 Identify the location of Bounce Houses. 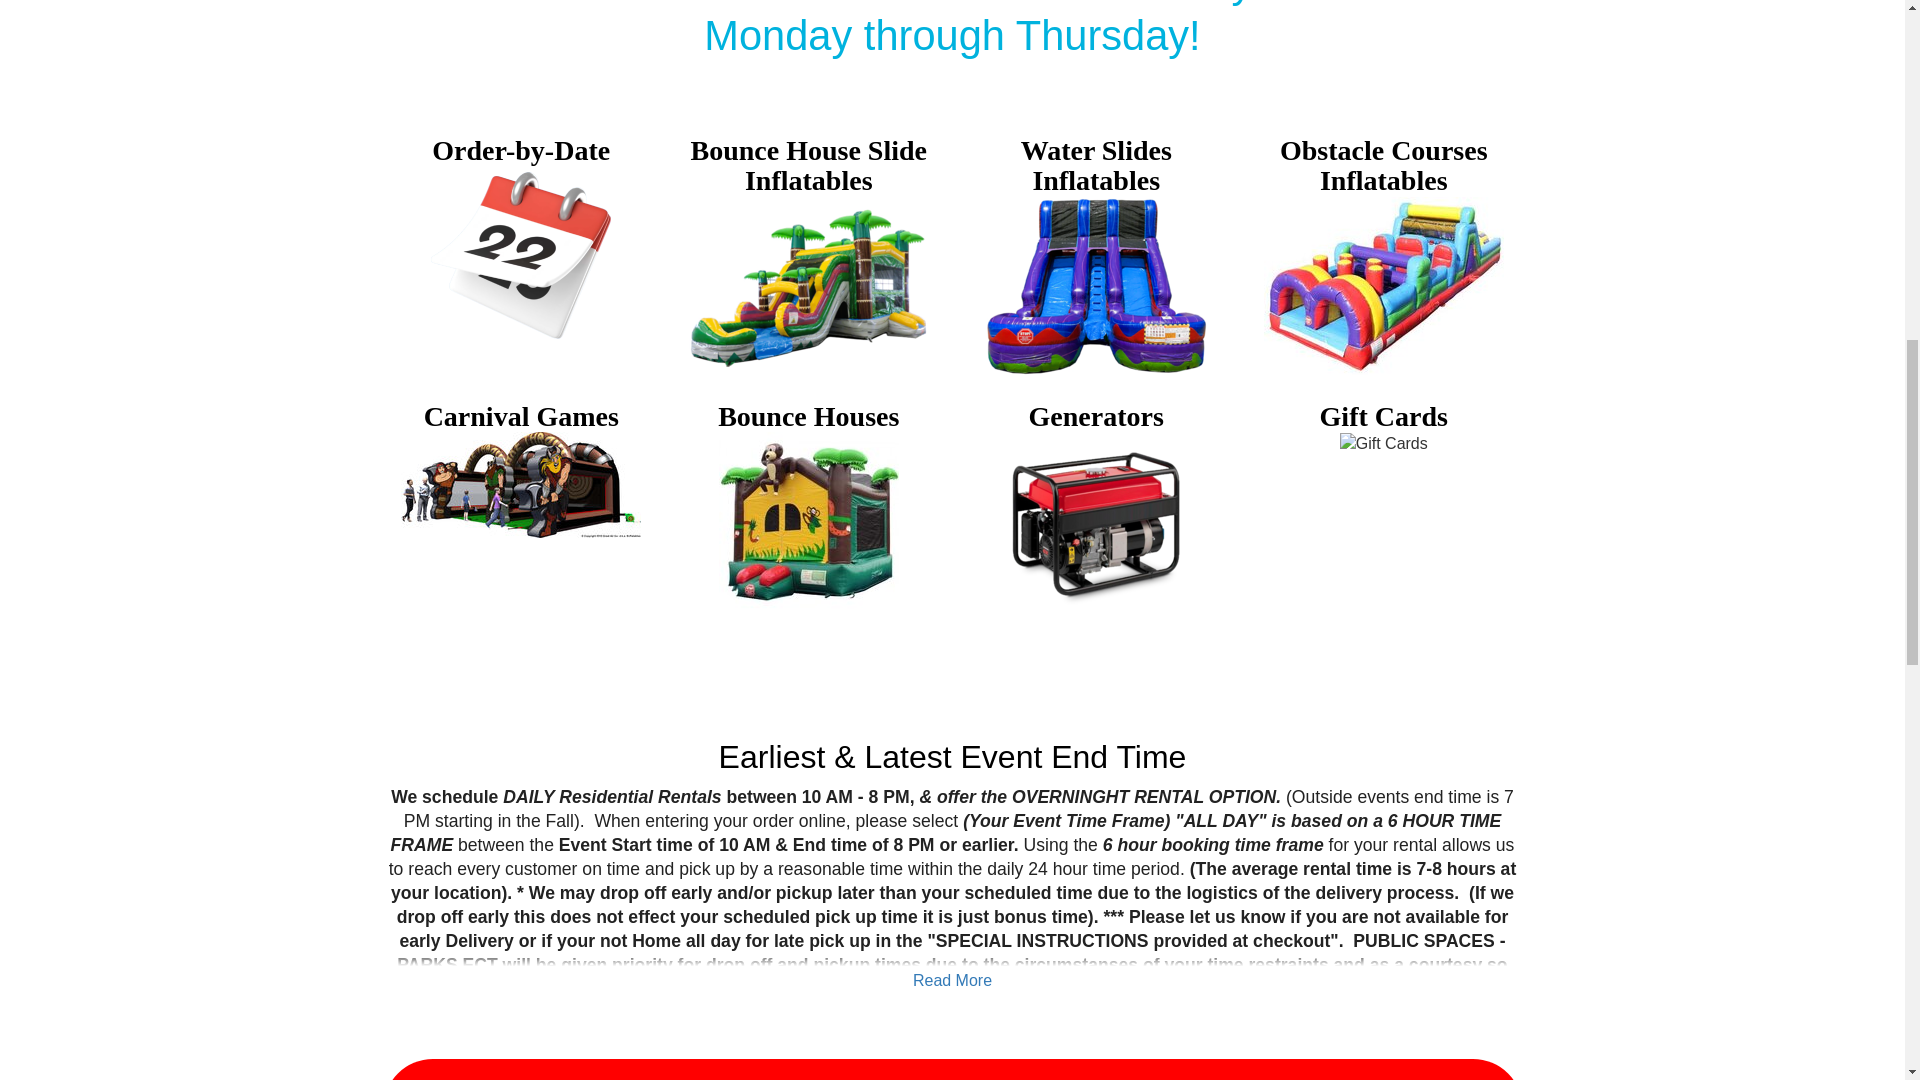
(808, 522).